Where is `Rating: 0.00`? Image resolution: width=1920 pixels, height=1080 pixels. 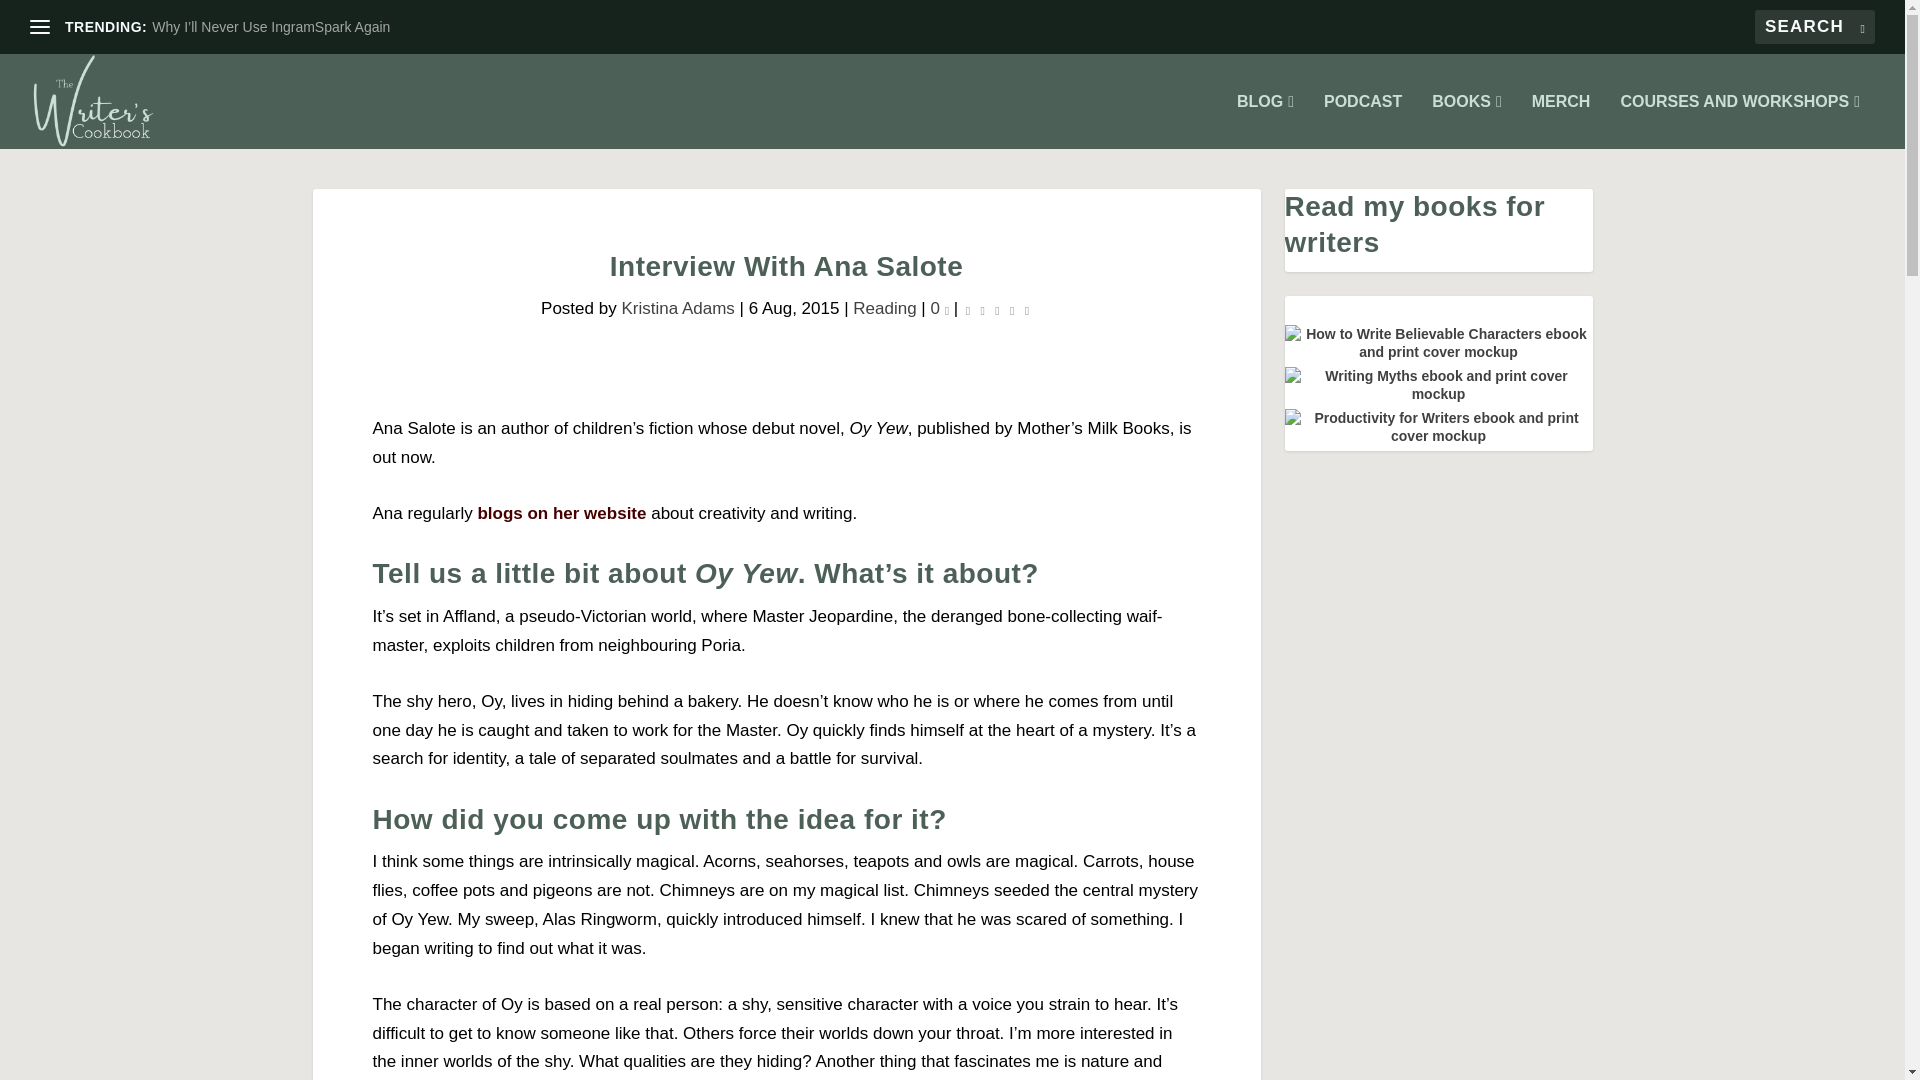 Rating: 0.00 is located at coordinates (998, 310).